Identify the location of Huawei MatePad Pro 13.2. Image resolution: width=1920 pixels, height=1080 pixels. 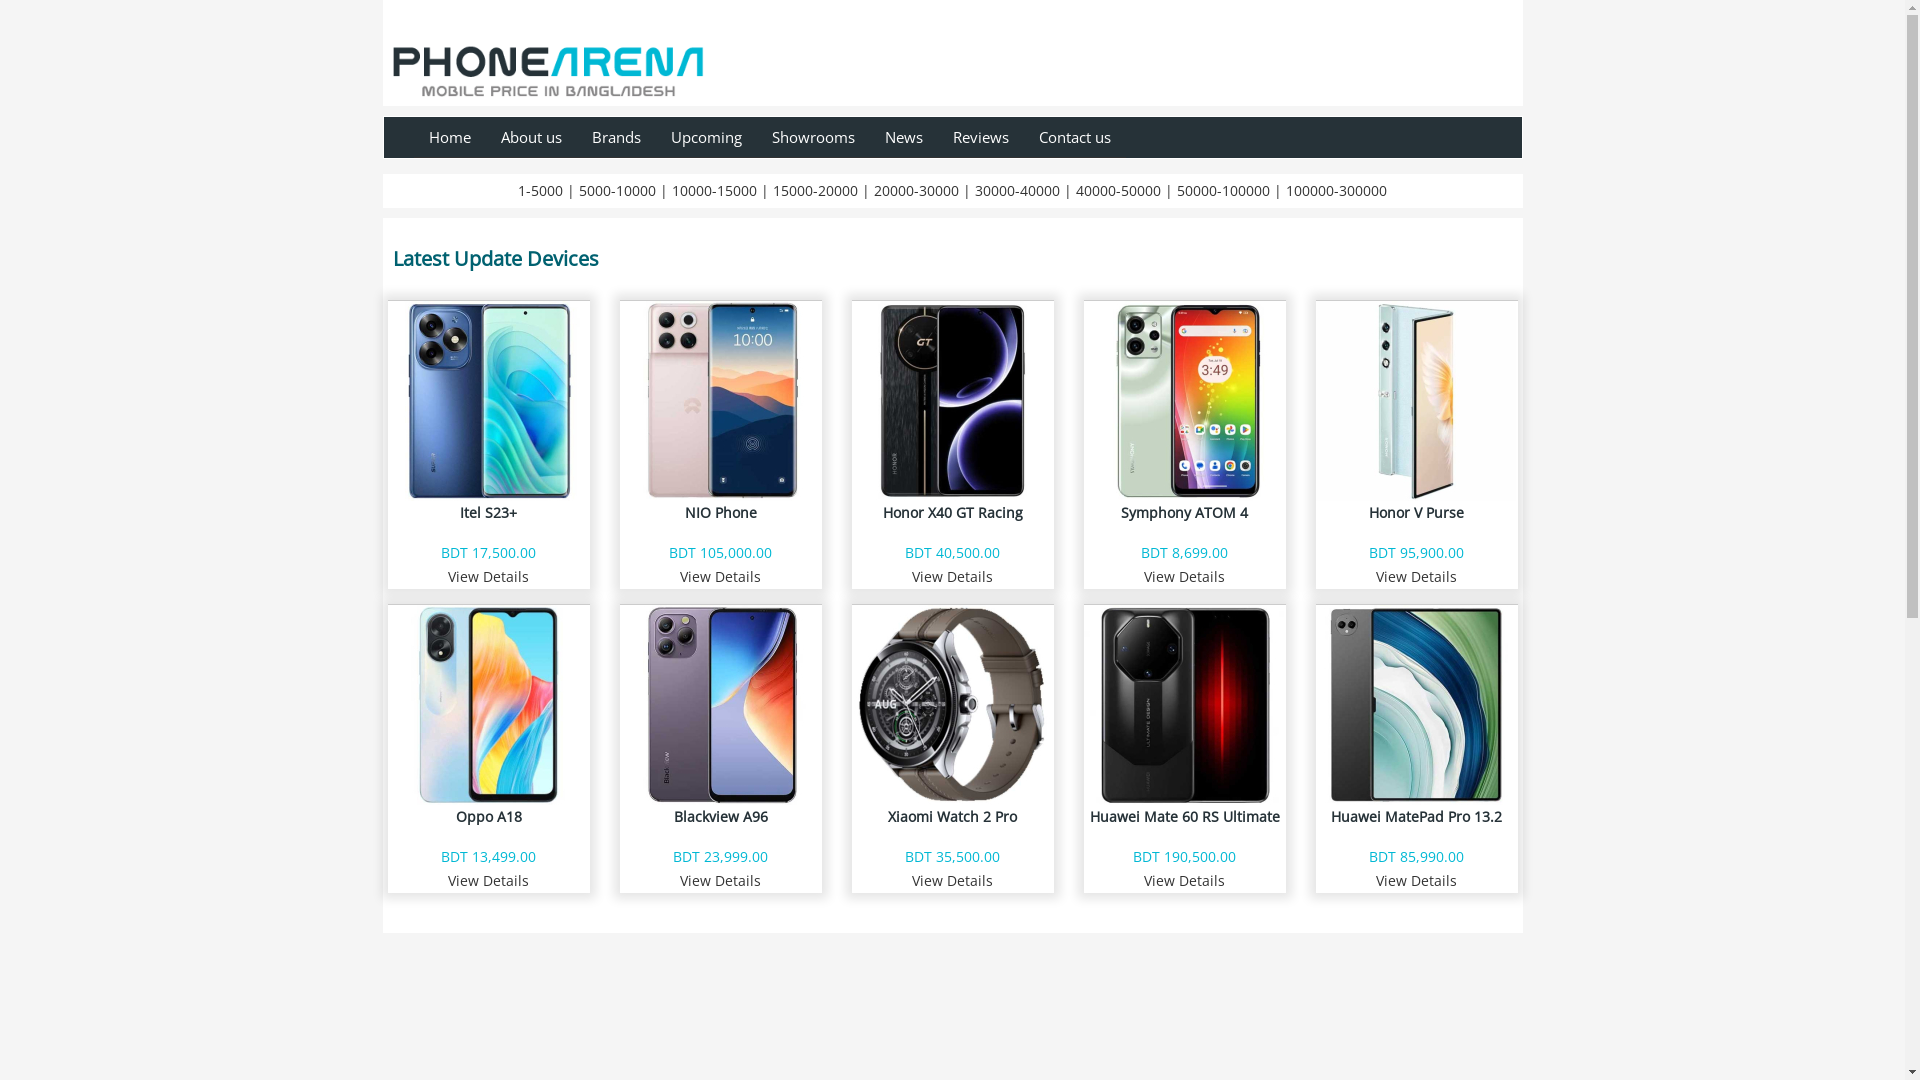
(1417, 725).